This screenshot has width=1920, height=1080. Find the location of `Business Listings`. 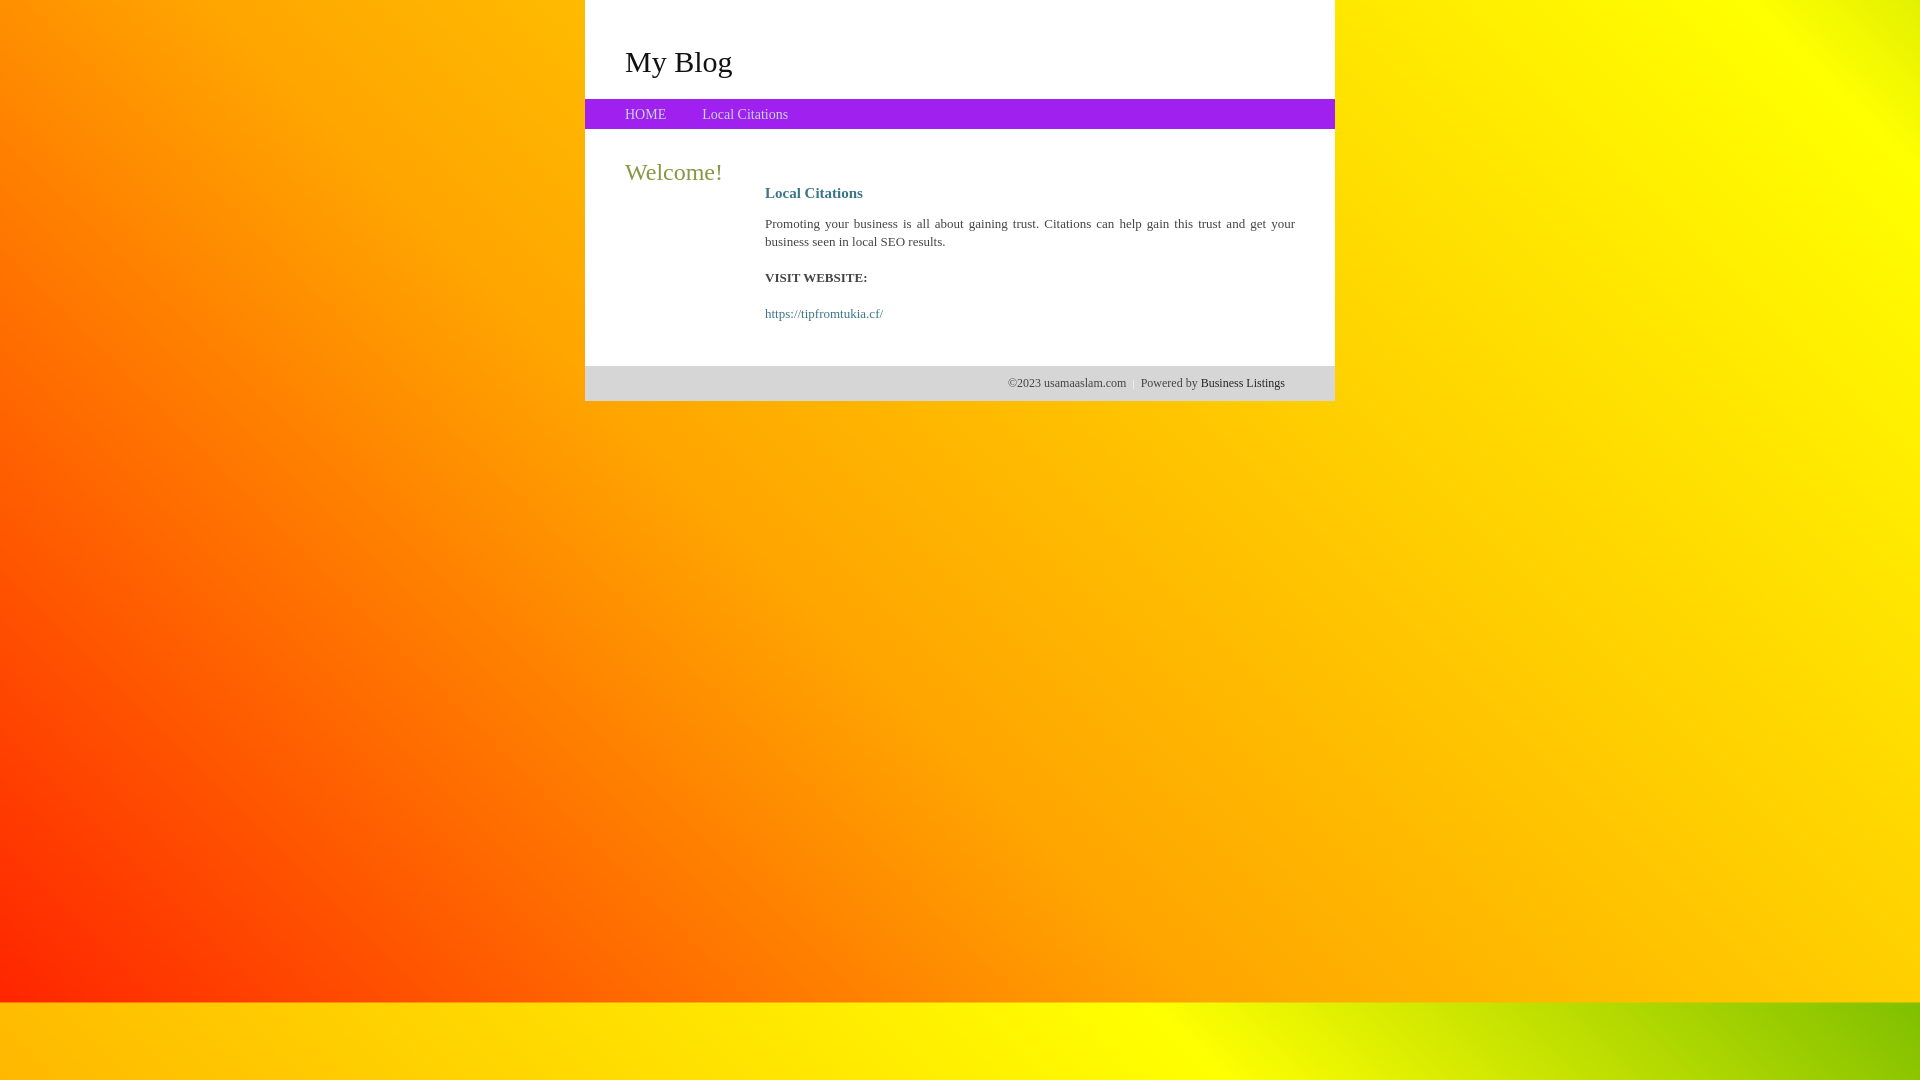

Business Listings is located at coordinates (1243, 383).